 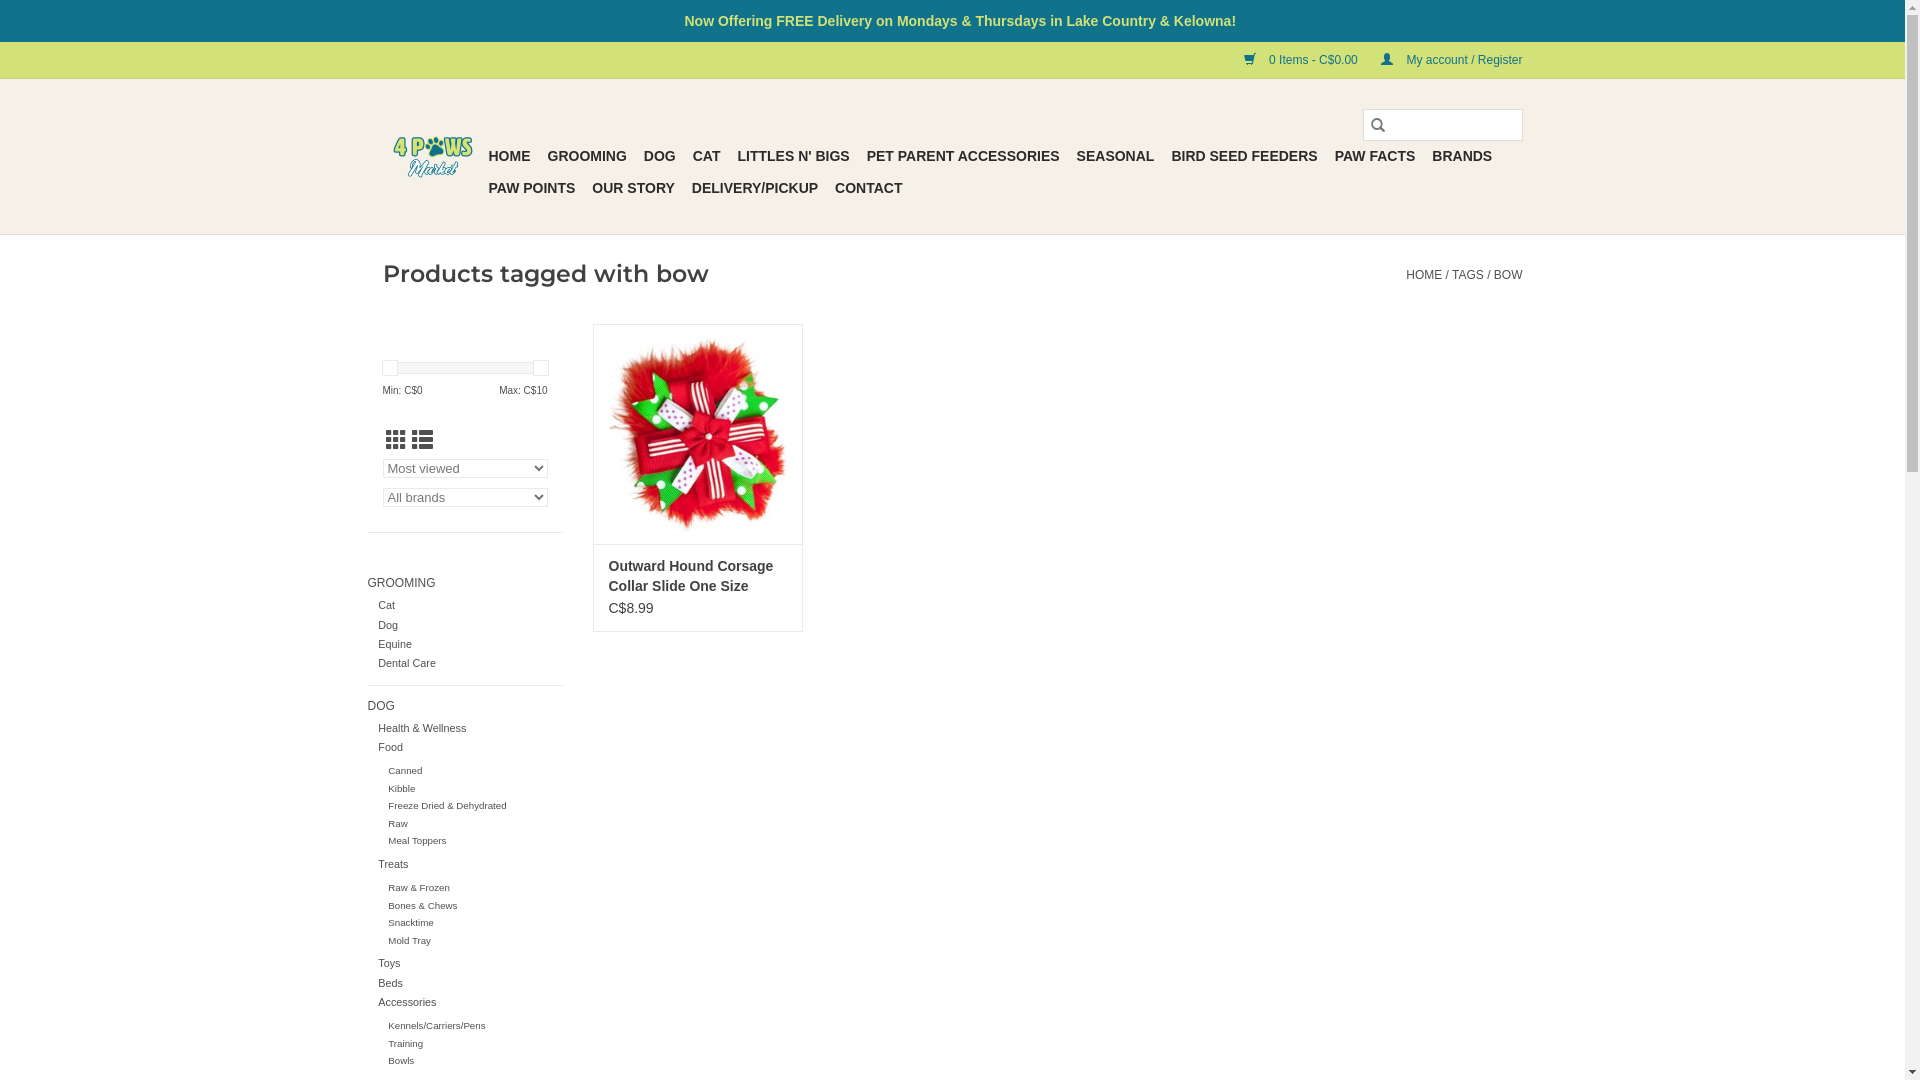 I want to click on HOME, so click(x=509, y=156).